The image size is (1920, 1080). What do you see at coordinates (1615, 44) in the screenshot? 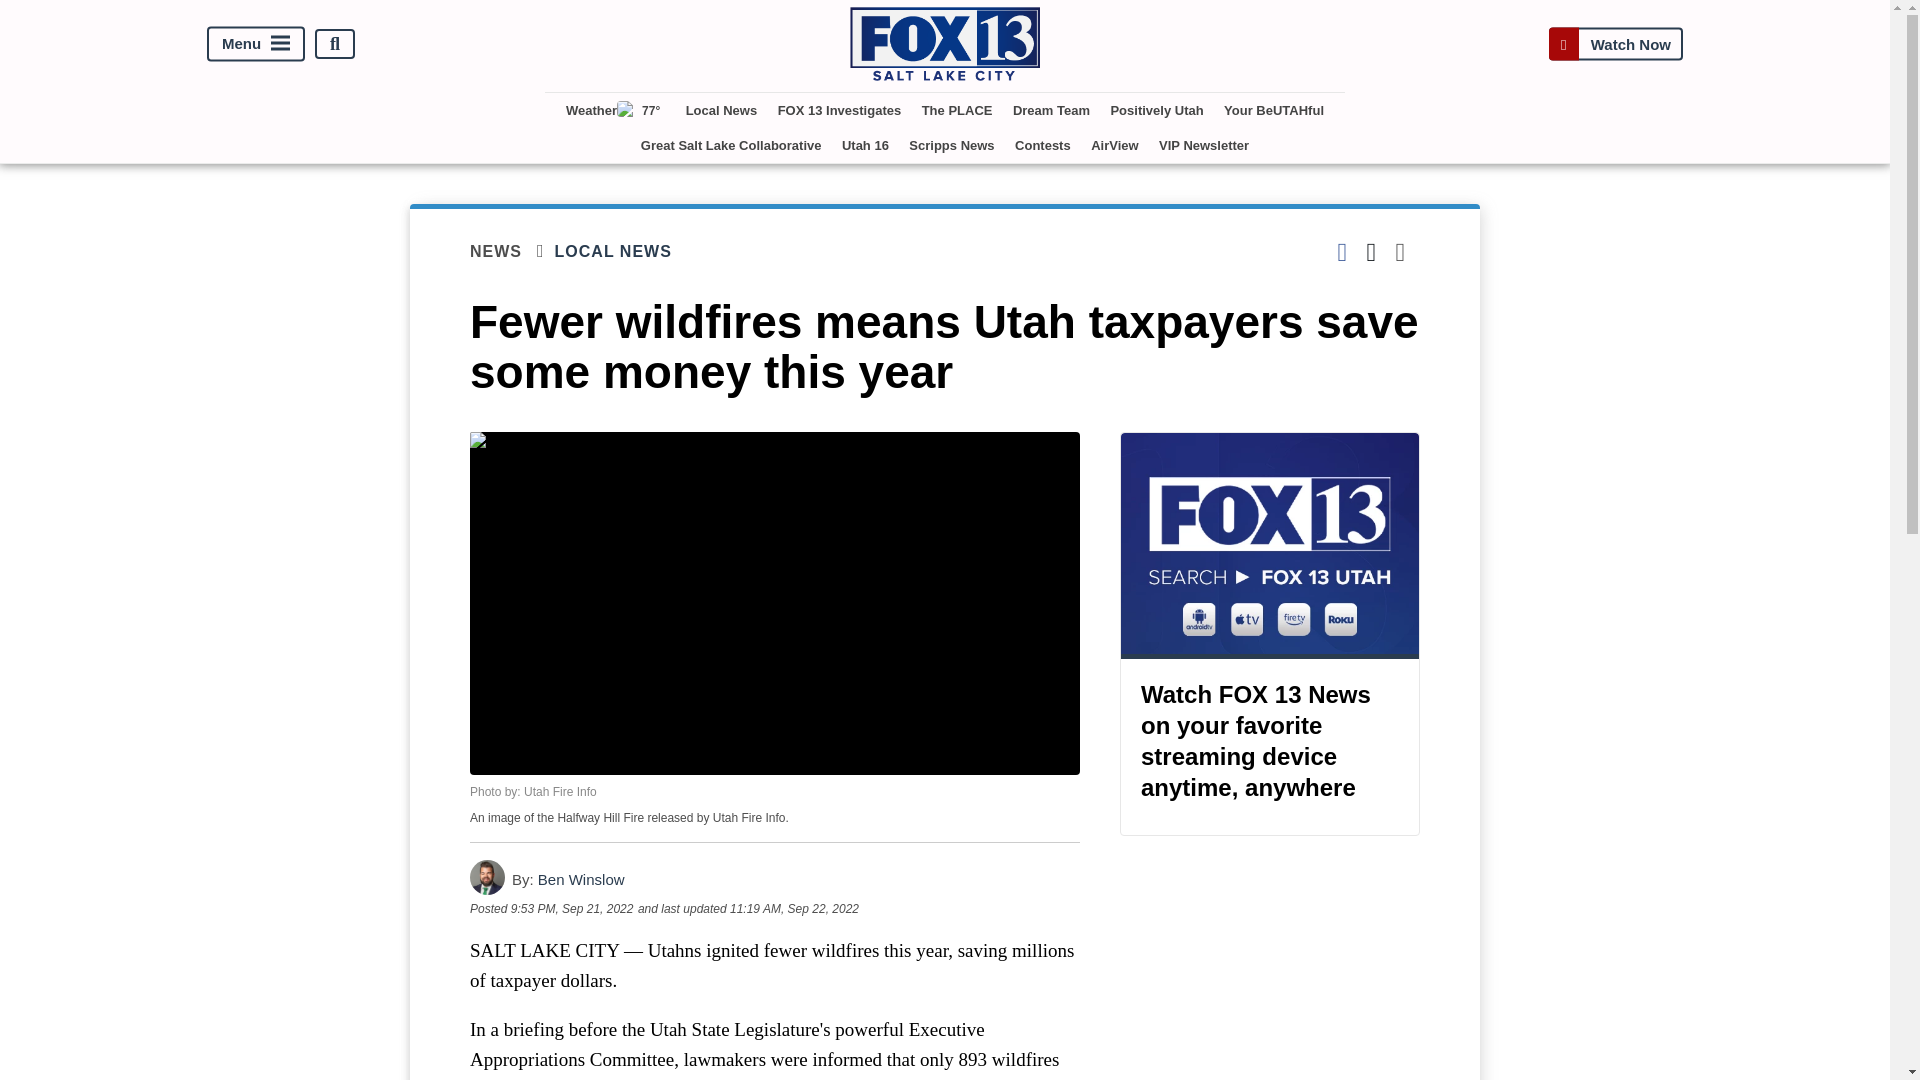
I see `Watch Now` at bounding box center [1615, 44].